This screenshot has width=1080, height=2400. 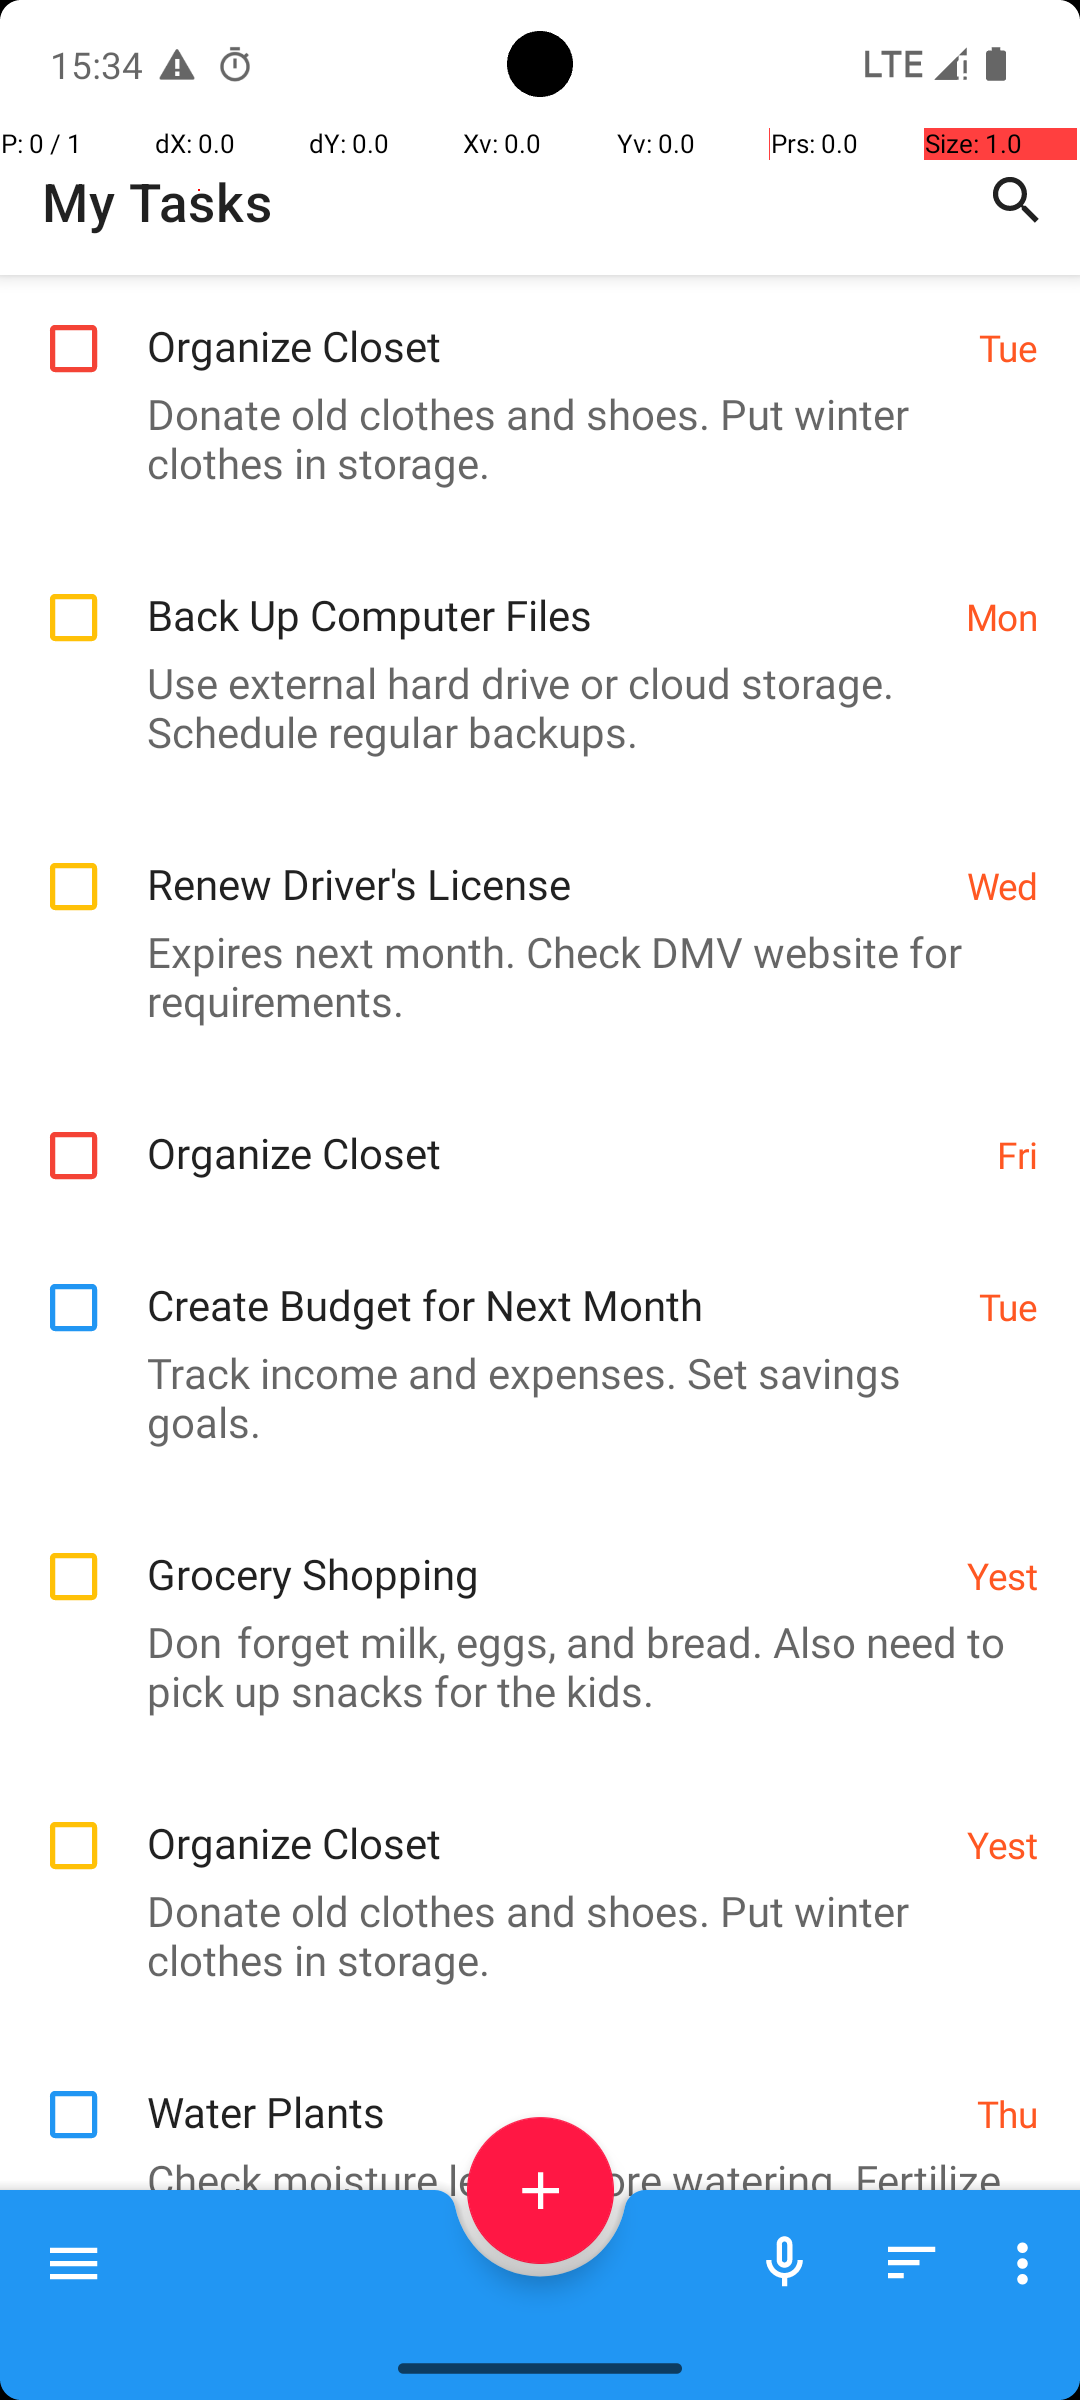 I want to click on Organize Closet, so click(x=552, y=324).